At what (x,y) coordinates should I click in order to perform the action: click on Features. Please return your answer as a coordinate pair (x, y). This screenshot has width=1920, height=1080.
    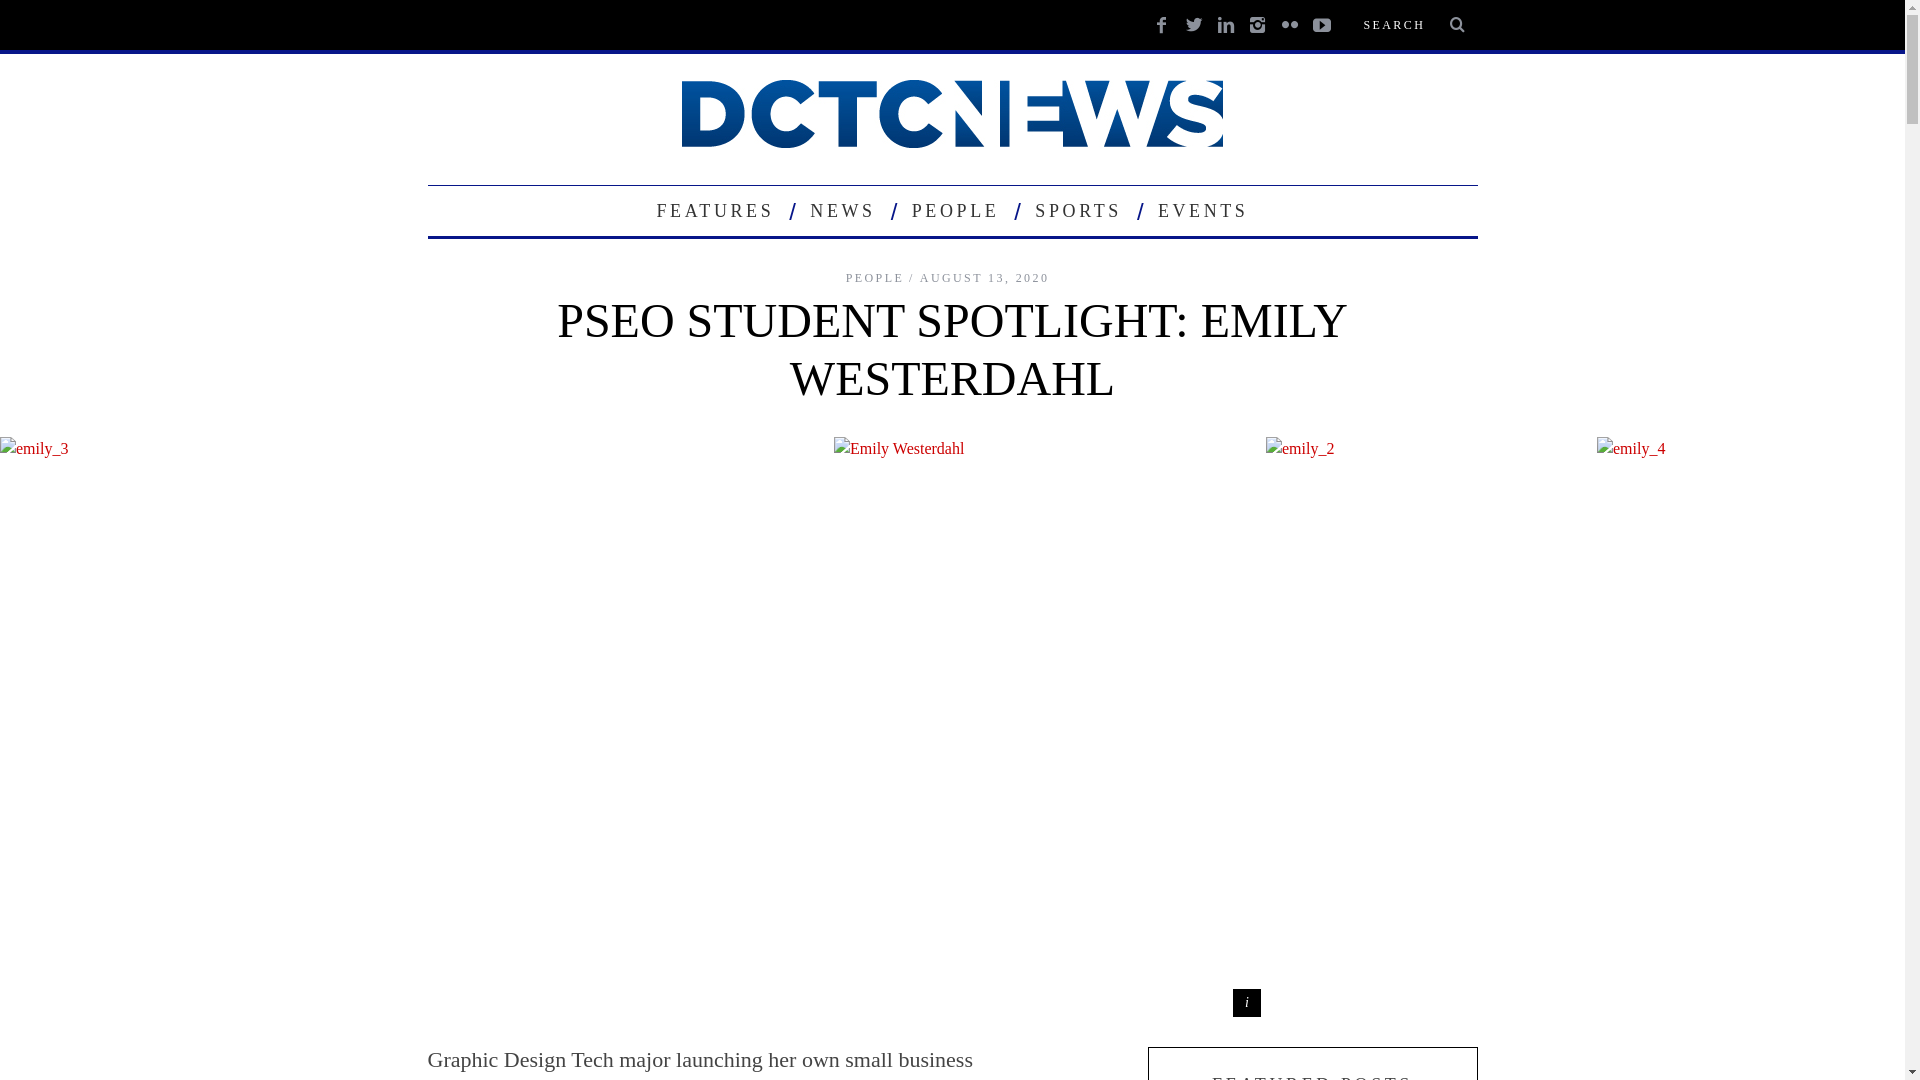
    Looking at the image, I should click on (715, 210).